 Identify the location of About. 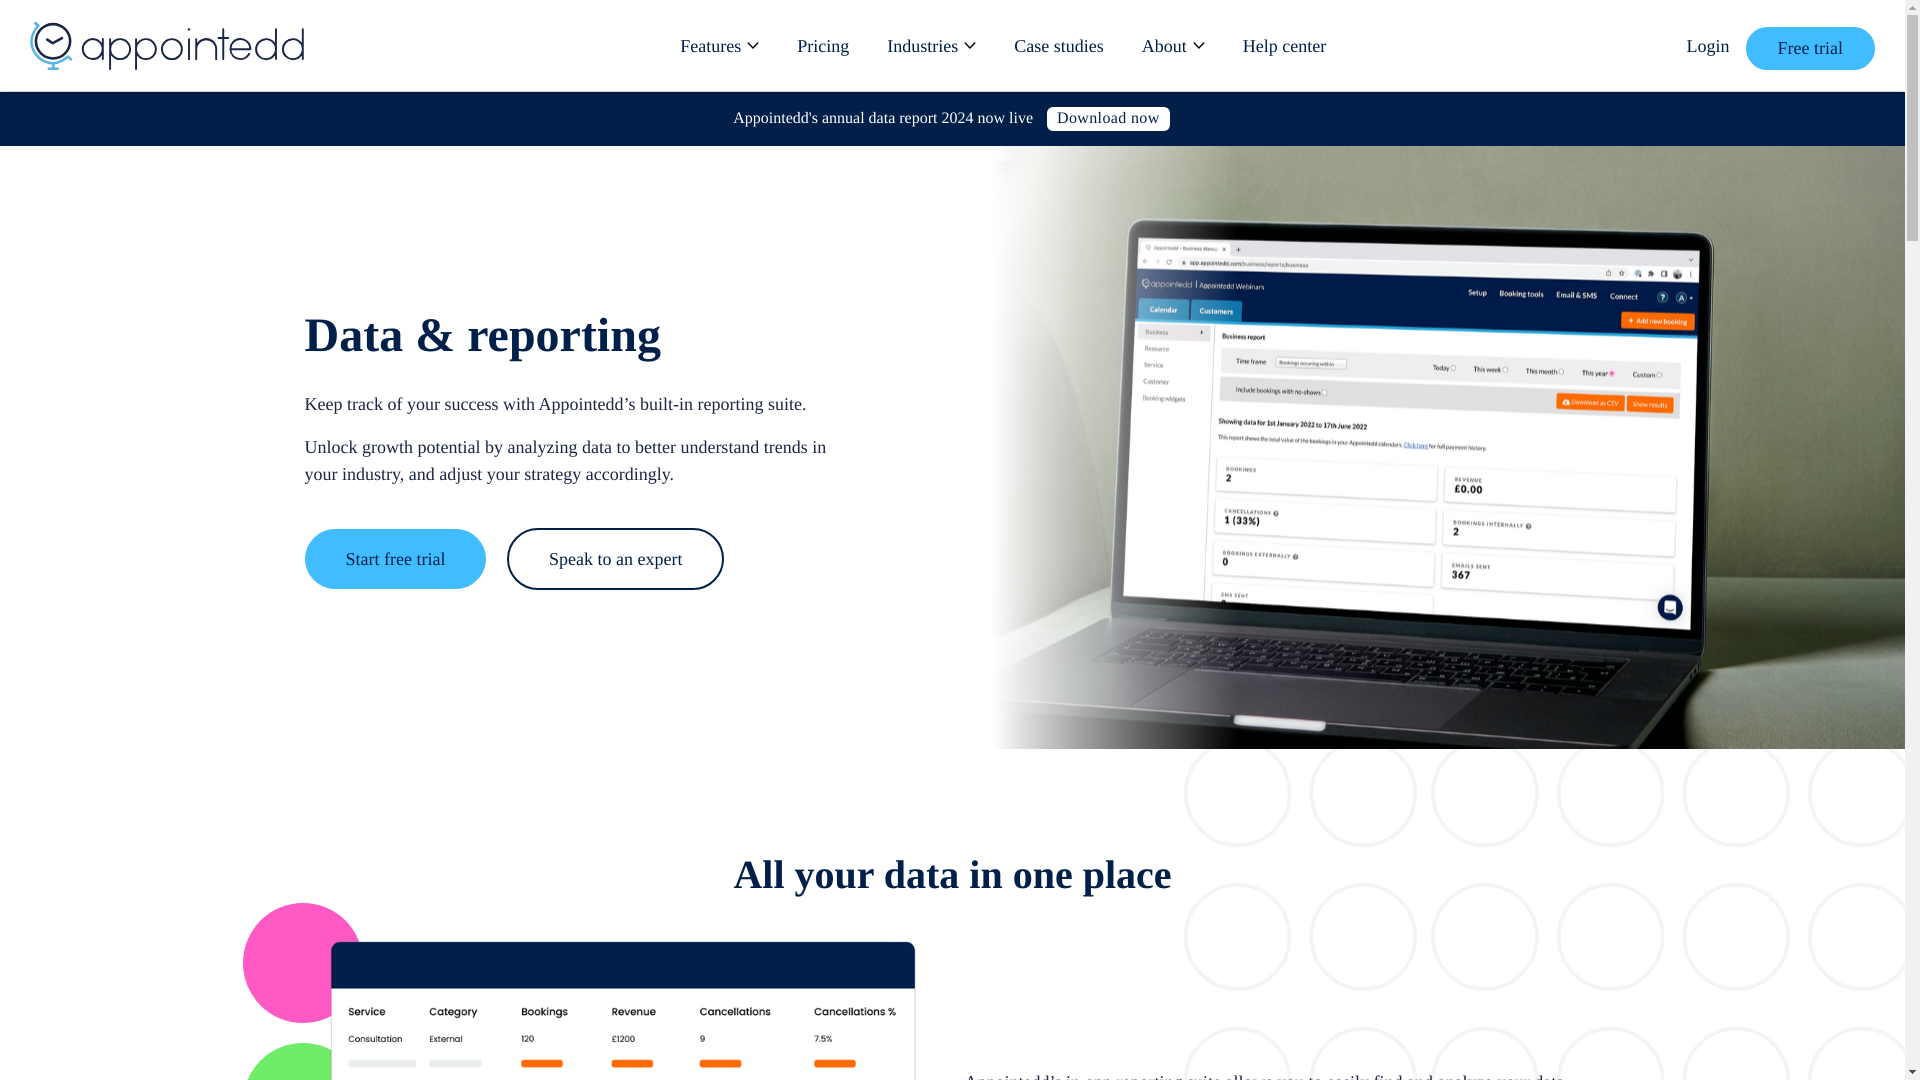
(1174, 45).